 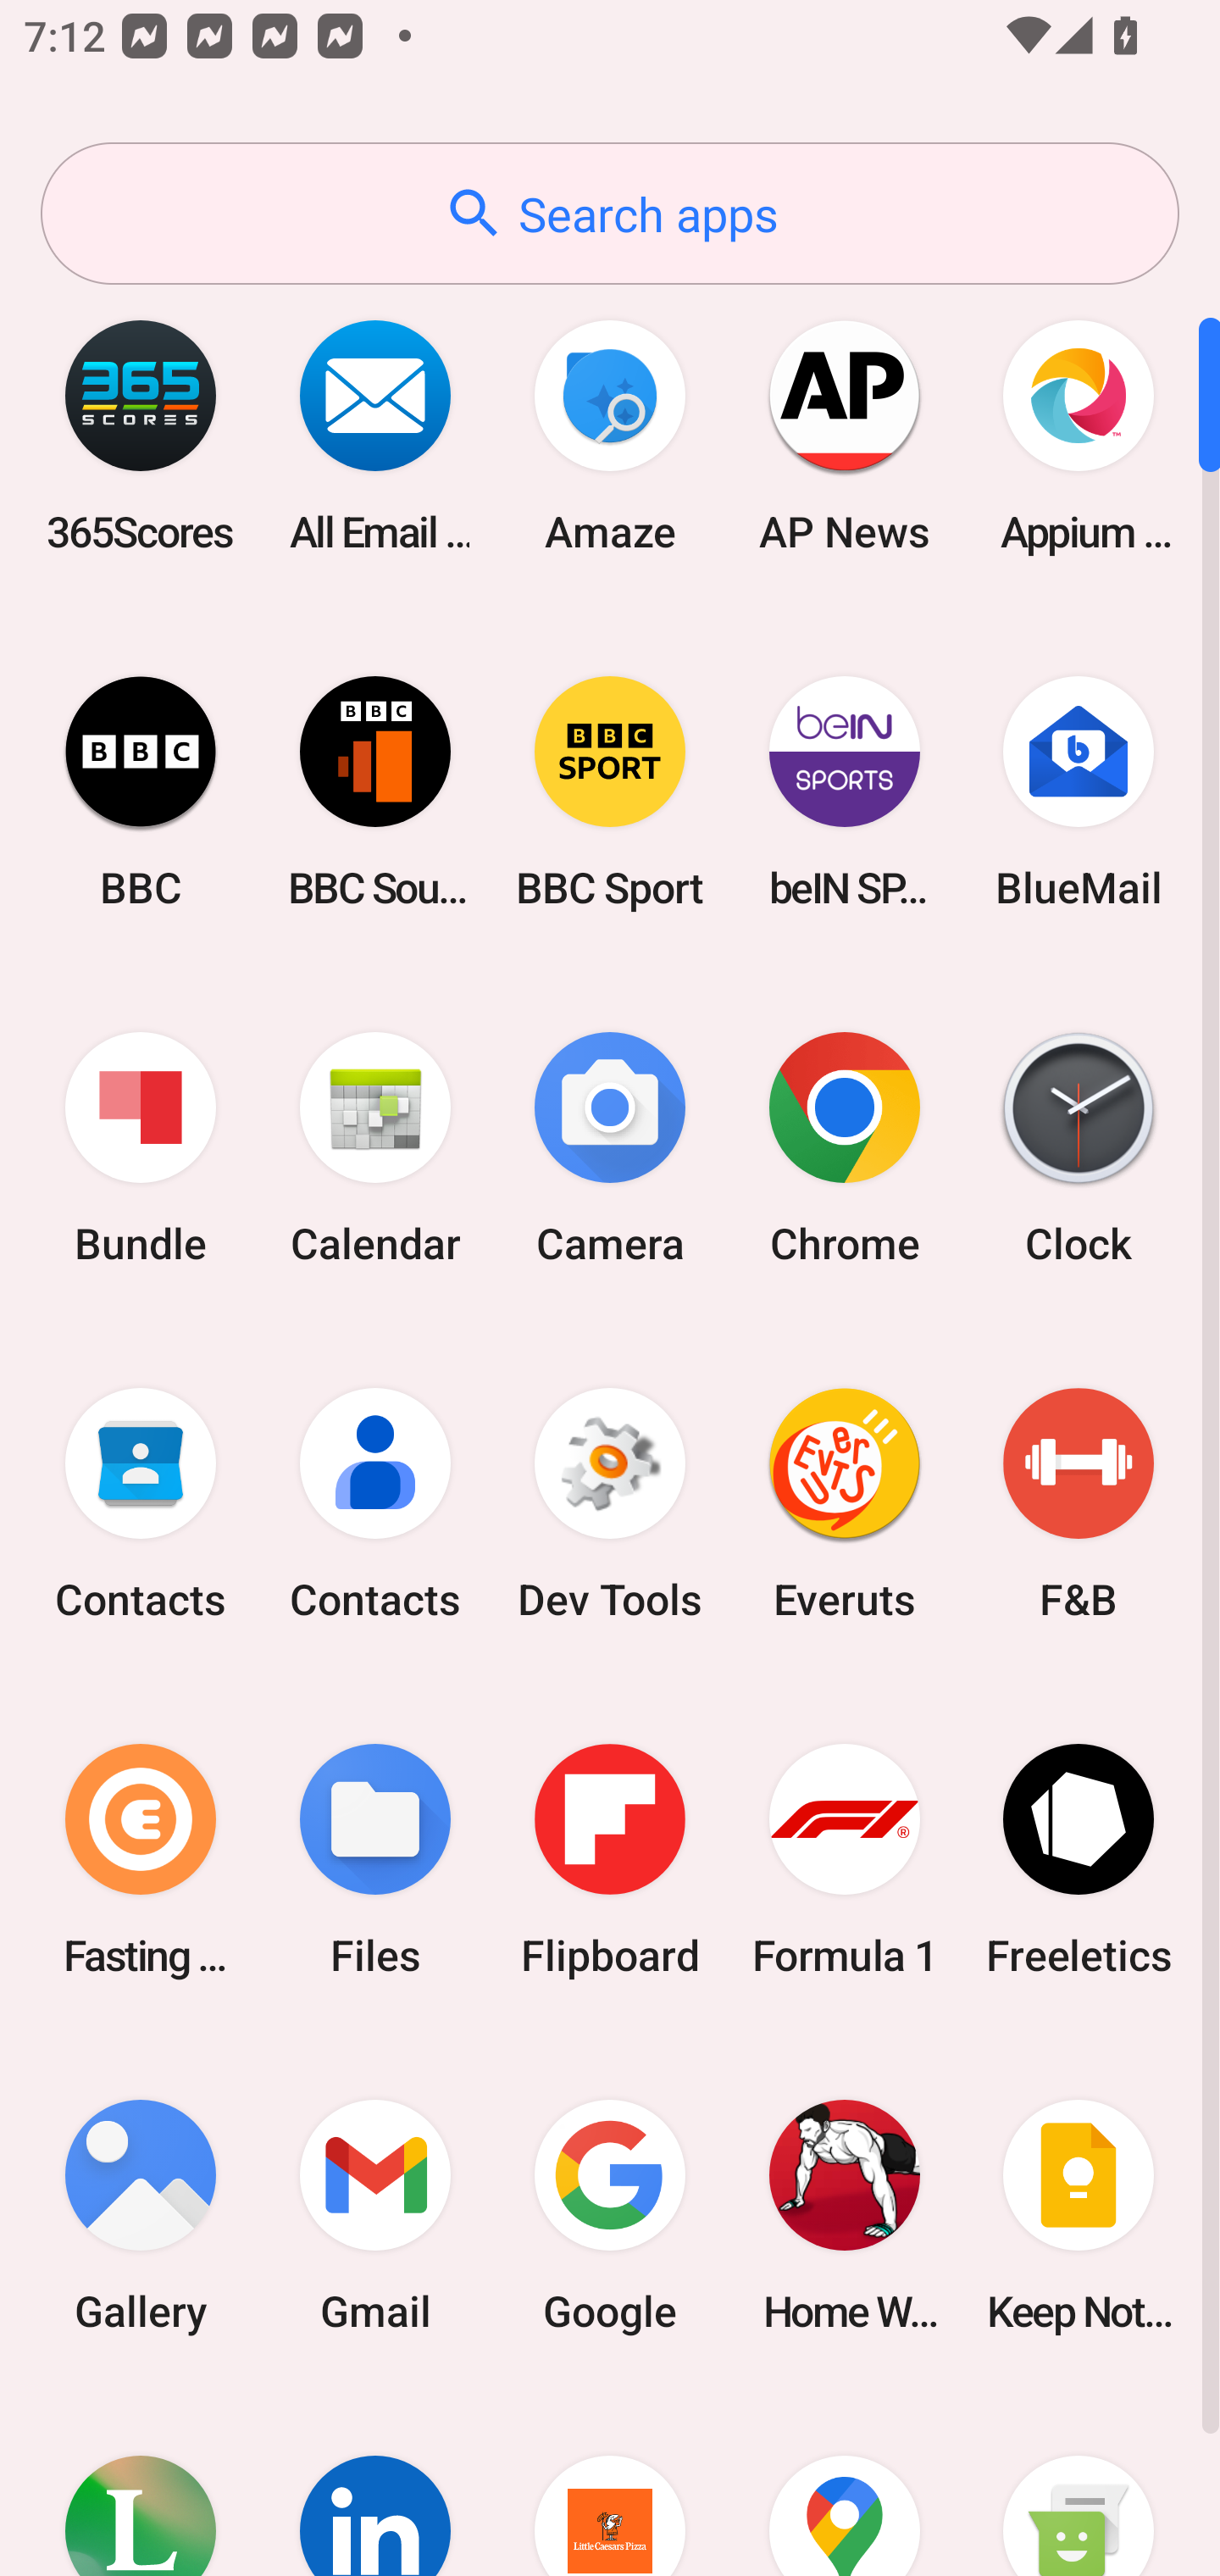 I want to click on Contacts, so click(x=141, y=1504).